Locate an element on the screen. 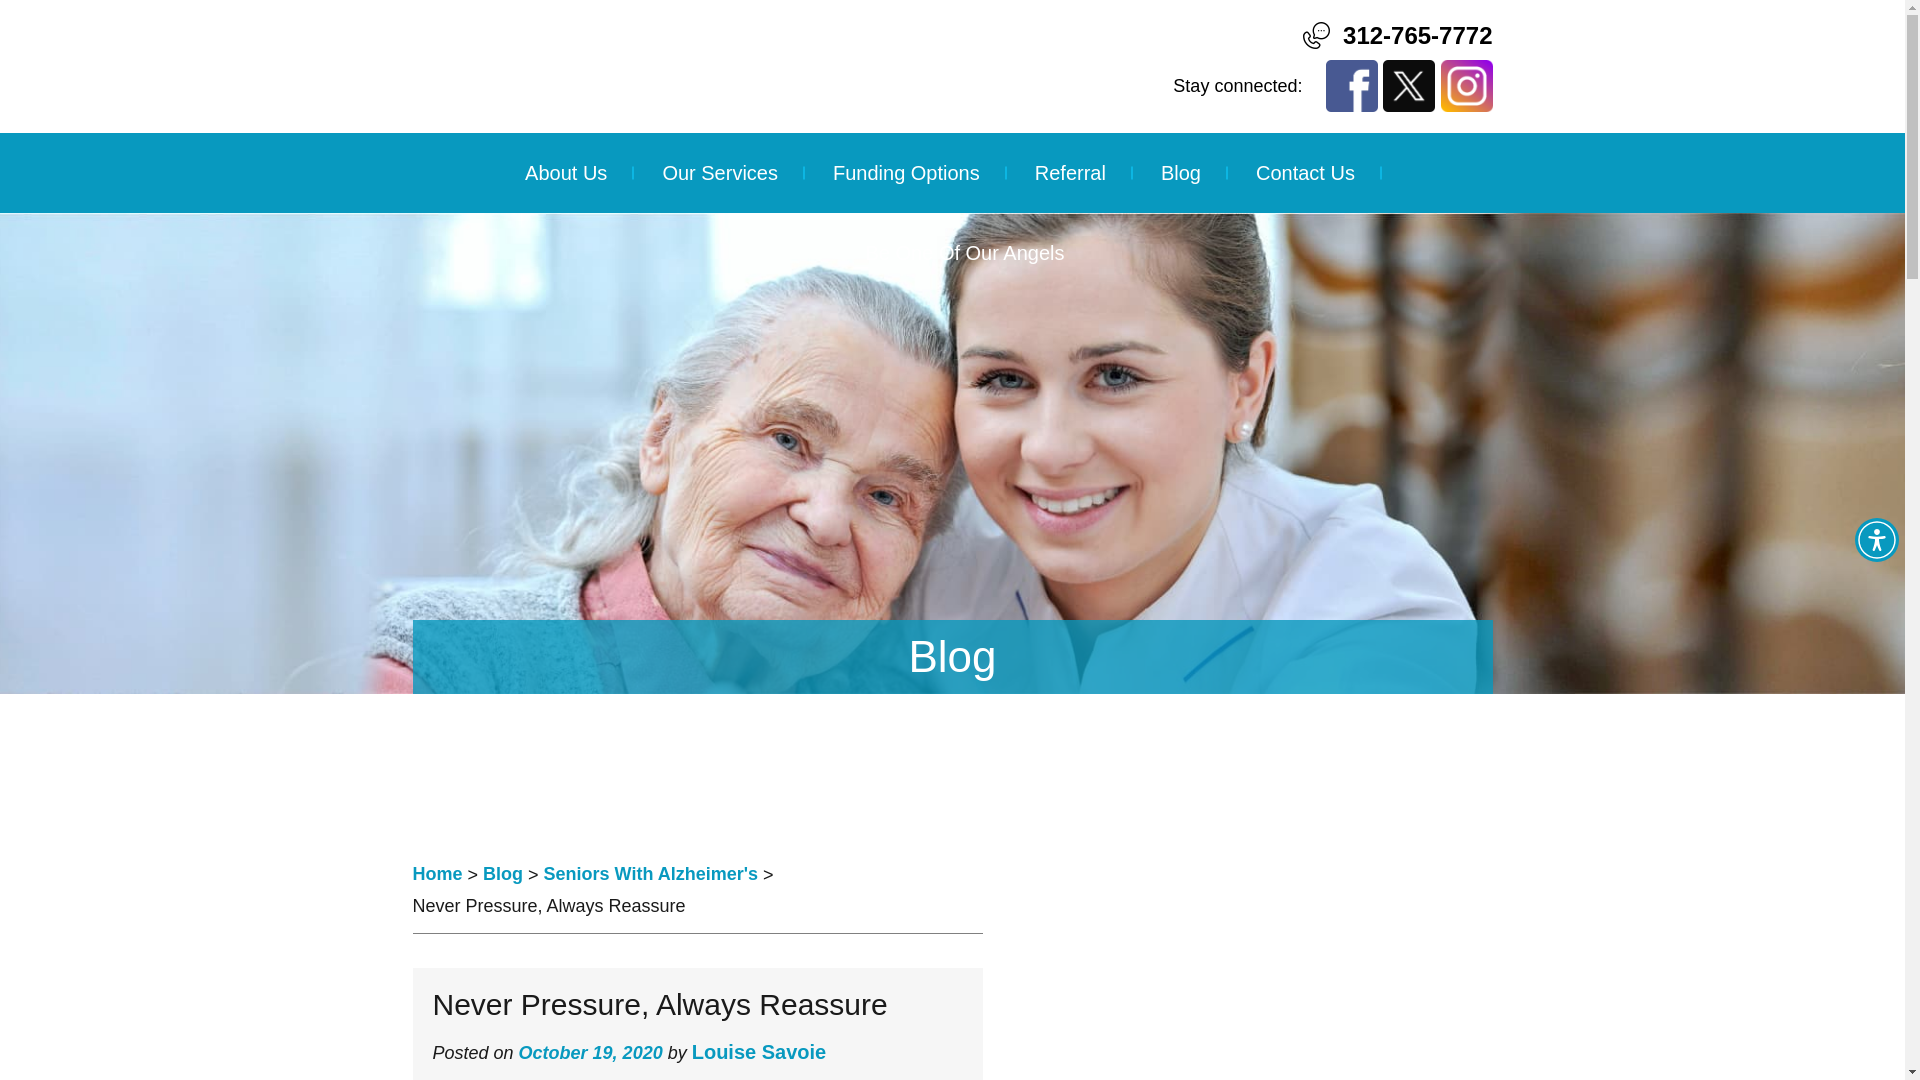 This screenshot has width=1920, height=1080. Be One Of Our Angels is located at coordinates (952, 252).